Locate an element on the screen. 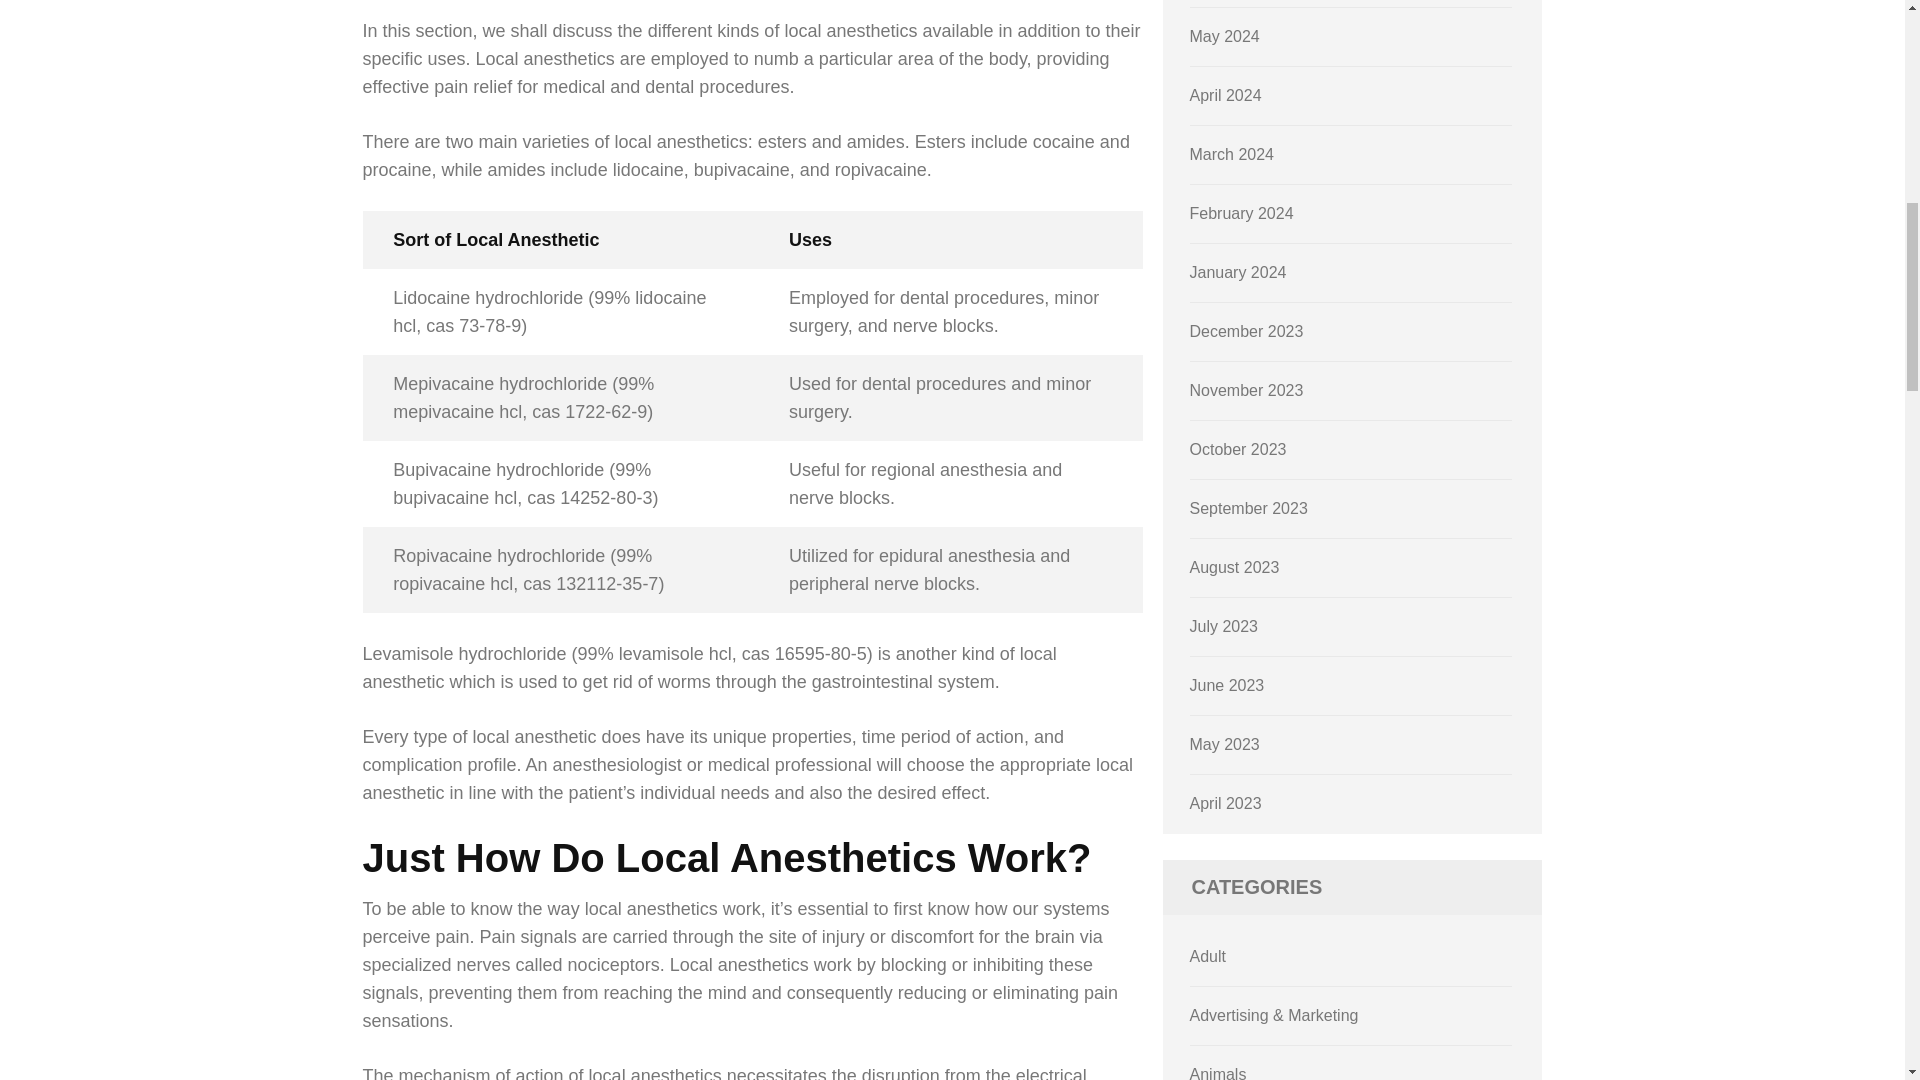 The image size is (1920, 1080). January 2024 is located at coordinates (1238, 272).